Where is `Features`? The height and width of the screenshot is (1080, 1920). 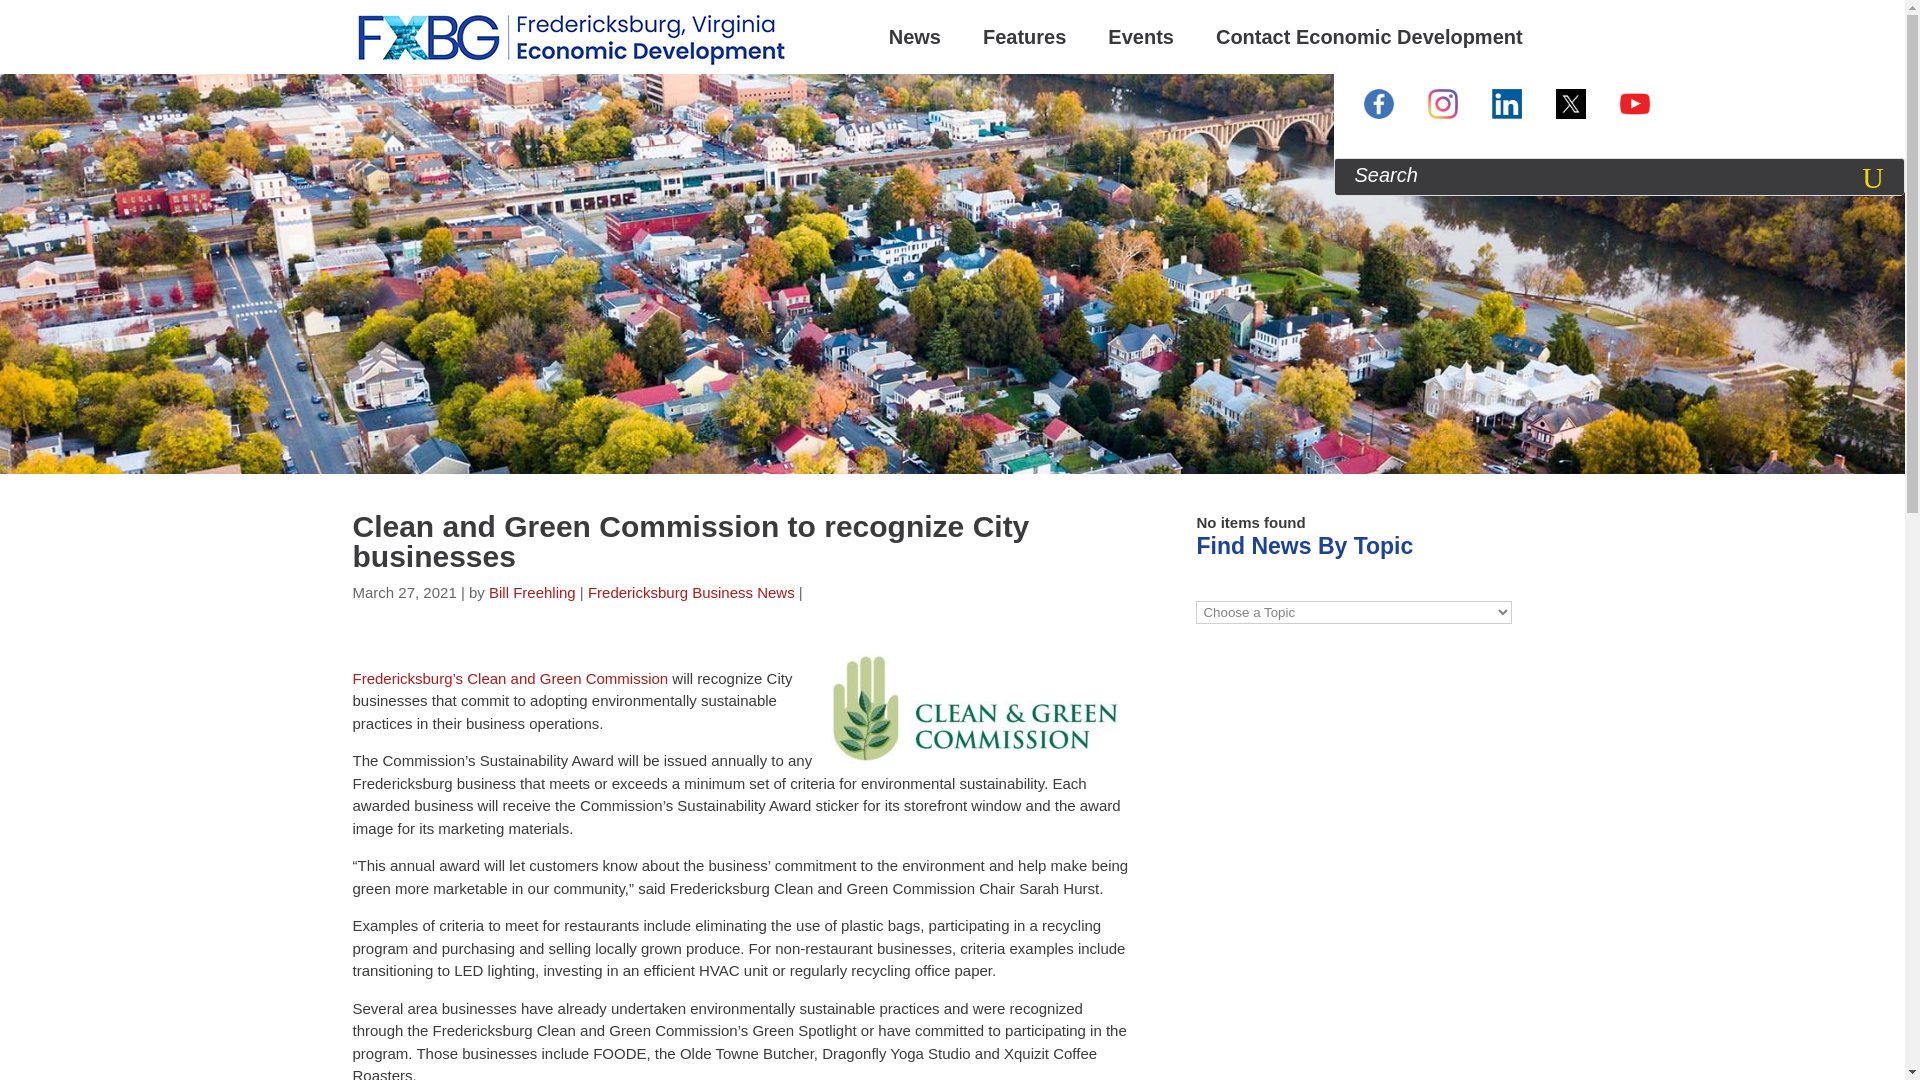 Features is located at coordinates (1024, 37).